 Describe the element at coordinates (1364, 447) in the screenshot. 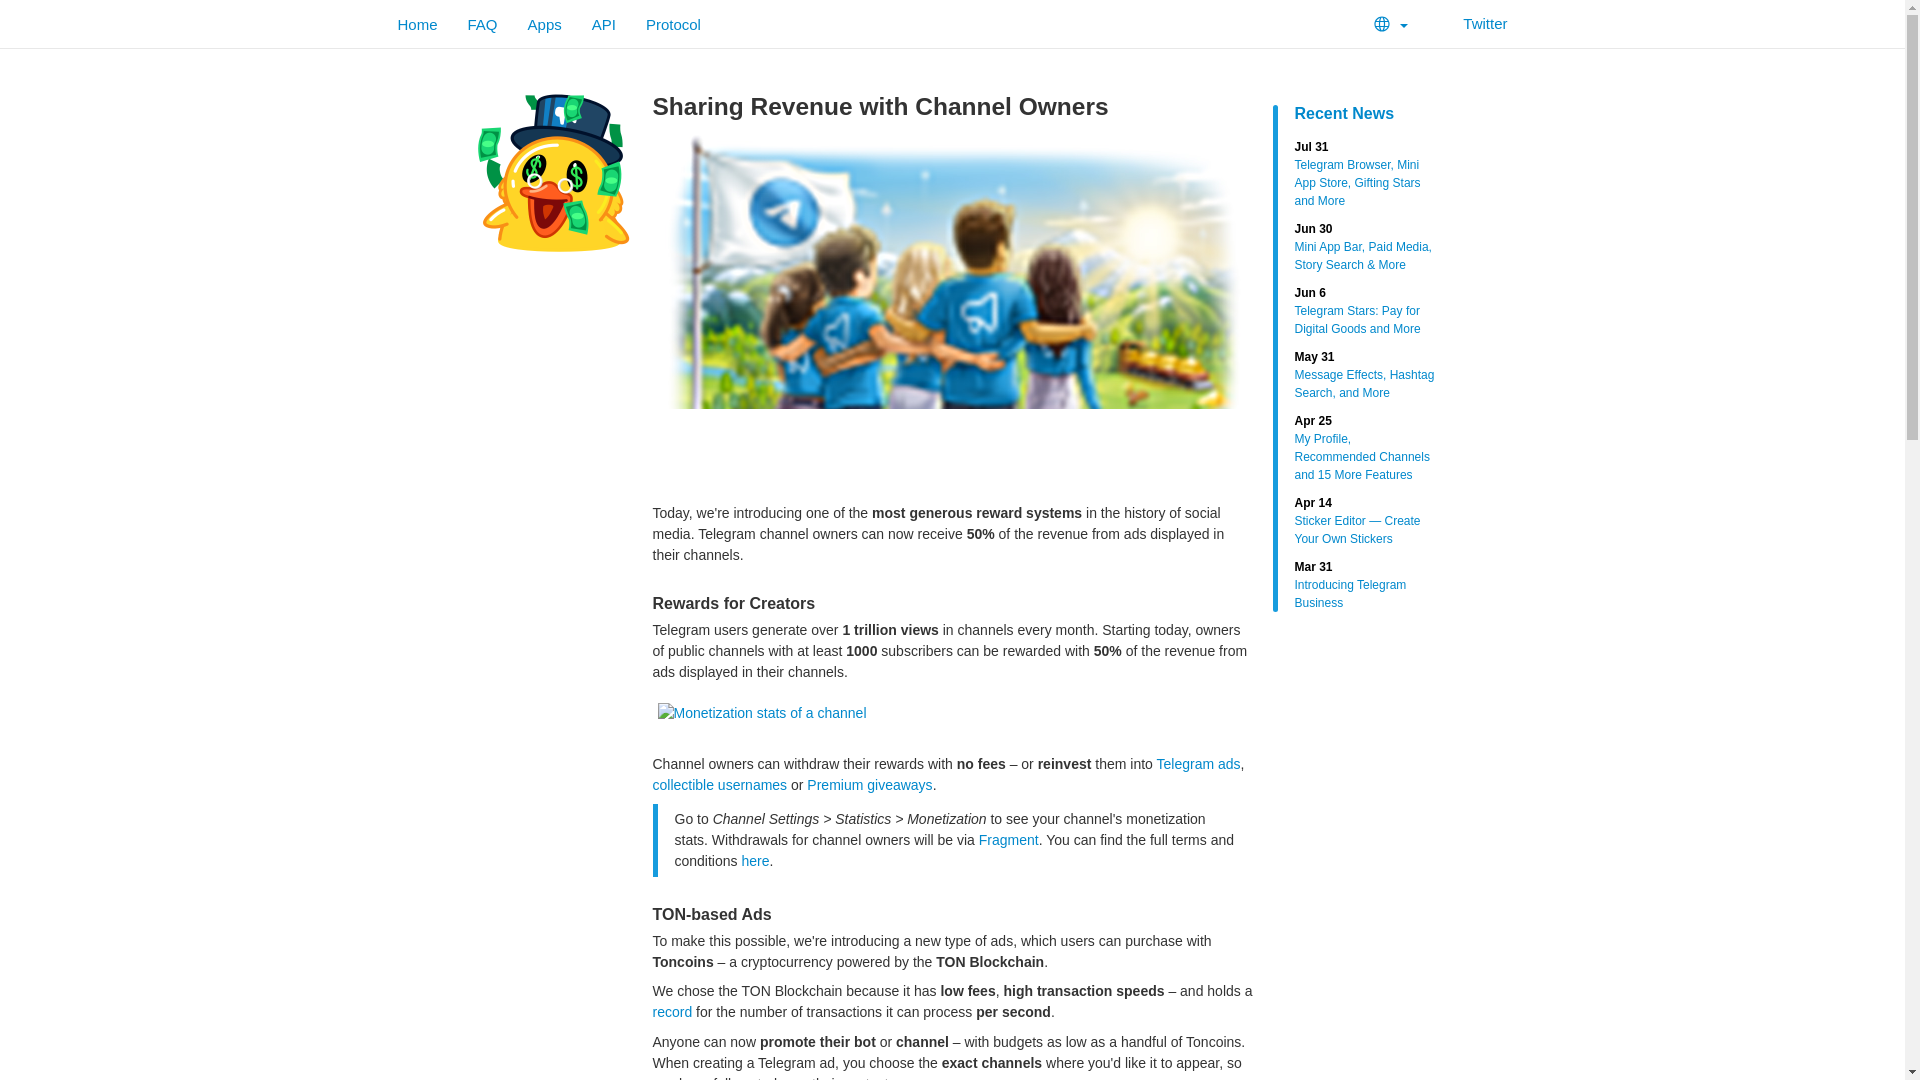

I see `collectible usernames` at that location.